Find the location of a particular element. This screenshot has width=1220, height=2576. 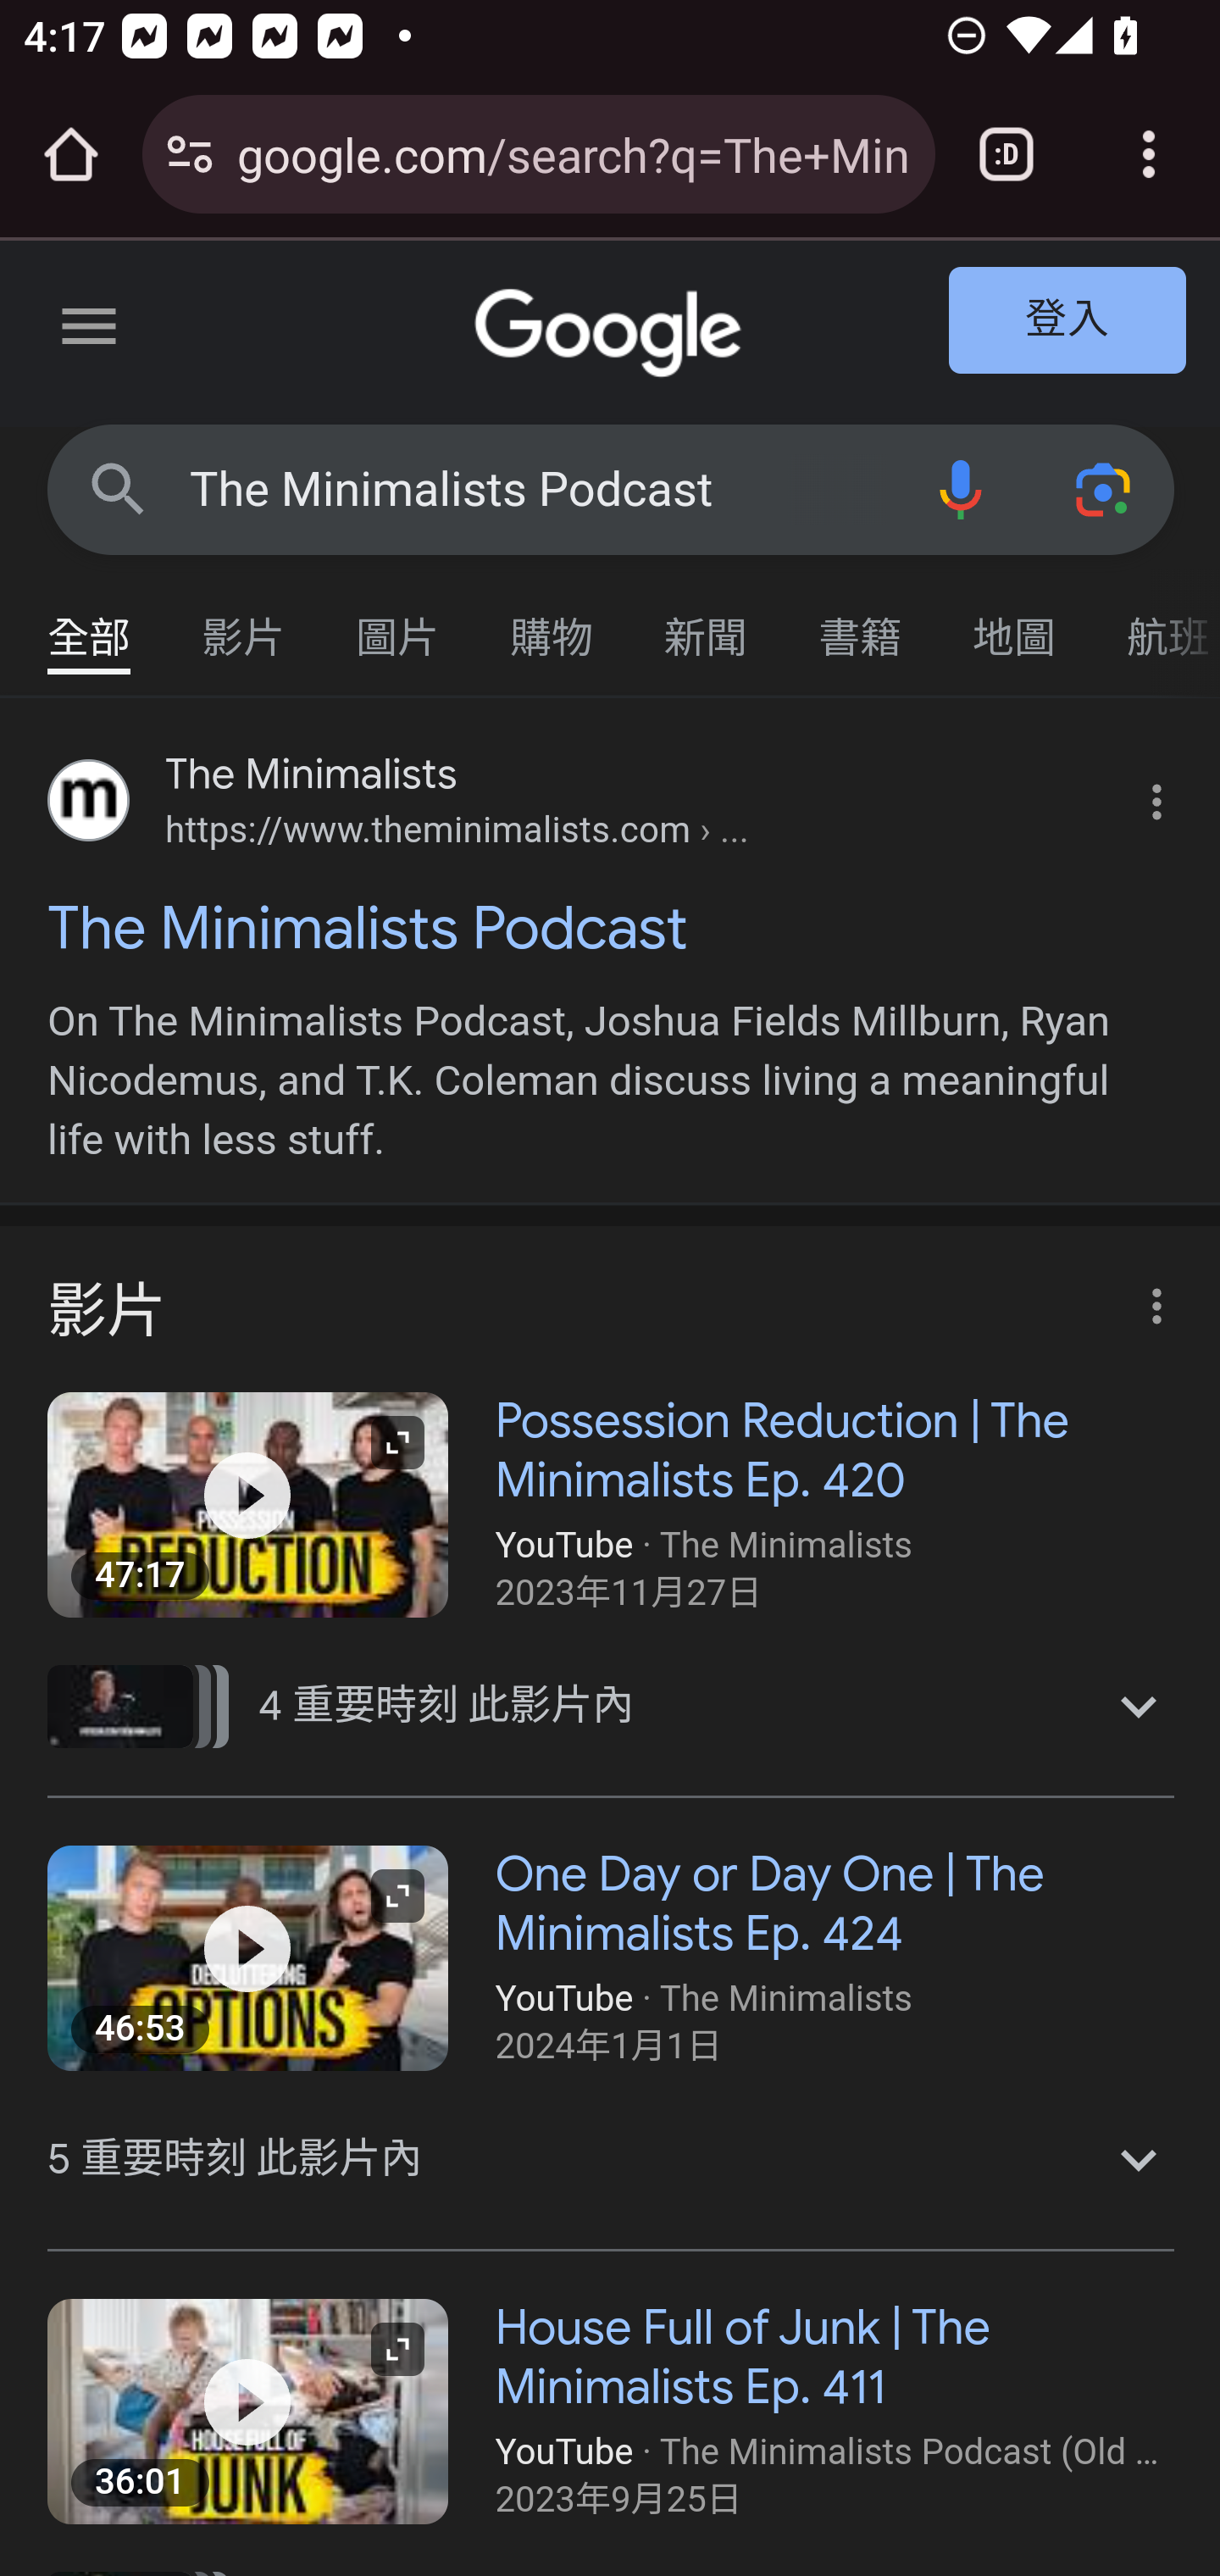

Switch or close tabs is located at coordinates (1006, 154).